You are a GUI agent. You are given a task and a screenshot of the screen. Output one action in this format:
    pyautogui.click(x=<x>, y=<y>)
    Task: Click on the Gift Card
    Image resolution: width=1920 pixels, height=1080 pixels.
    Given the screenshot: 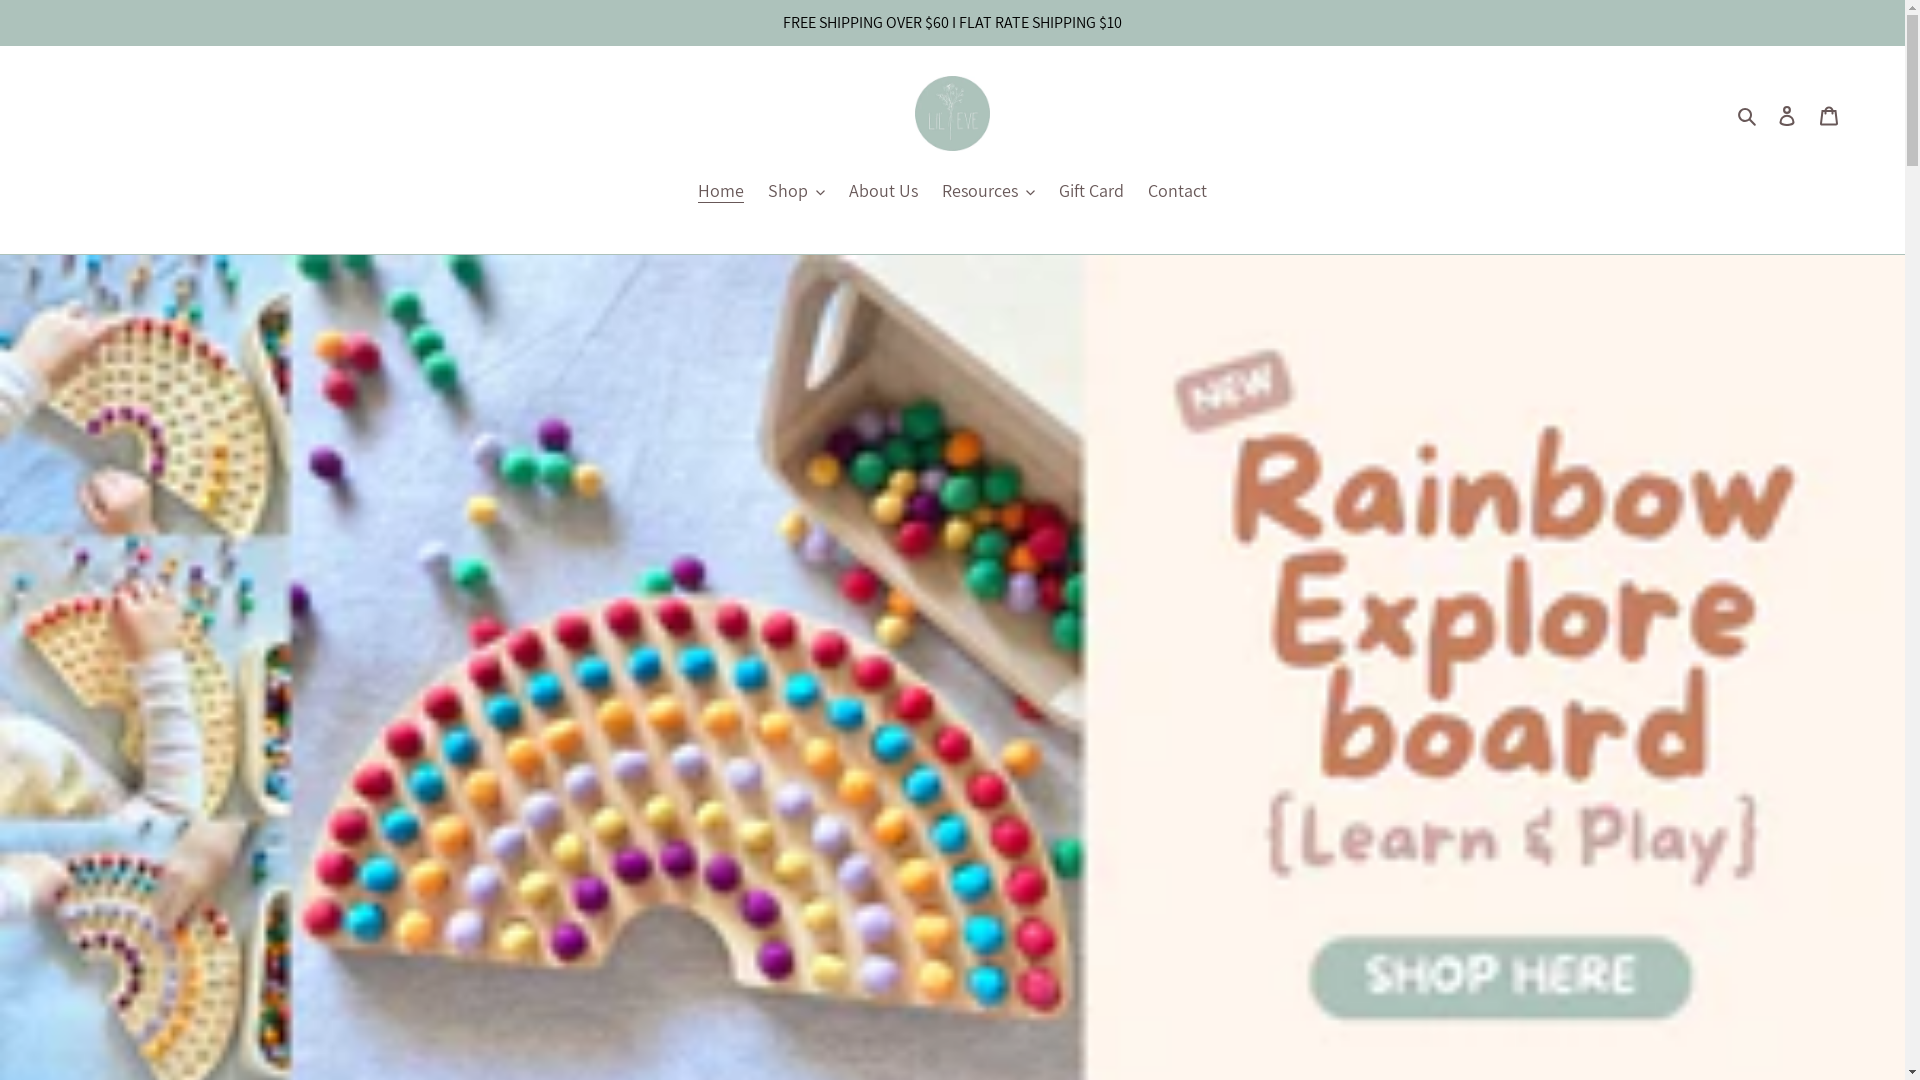 What is the action you would take?
    pyautogui.click(x=1092, y=191)
    